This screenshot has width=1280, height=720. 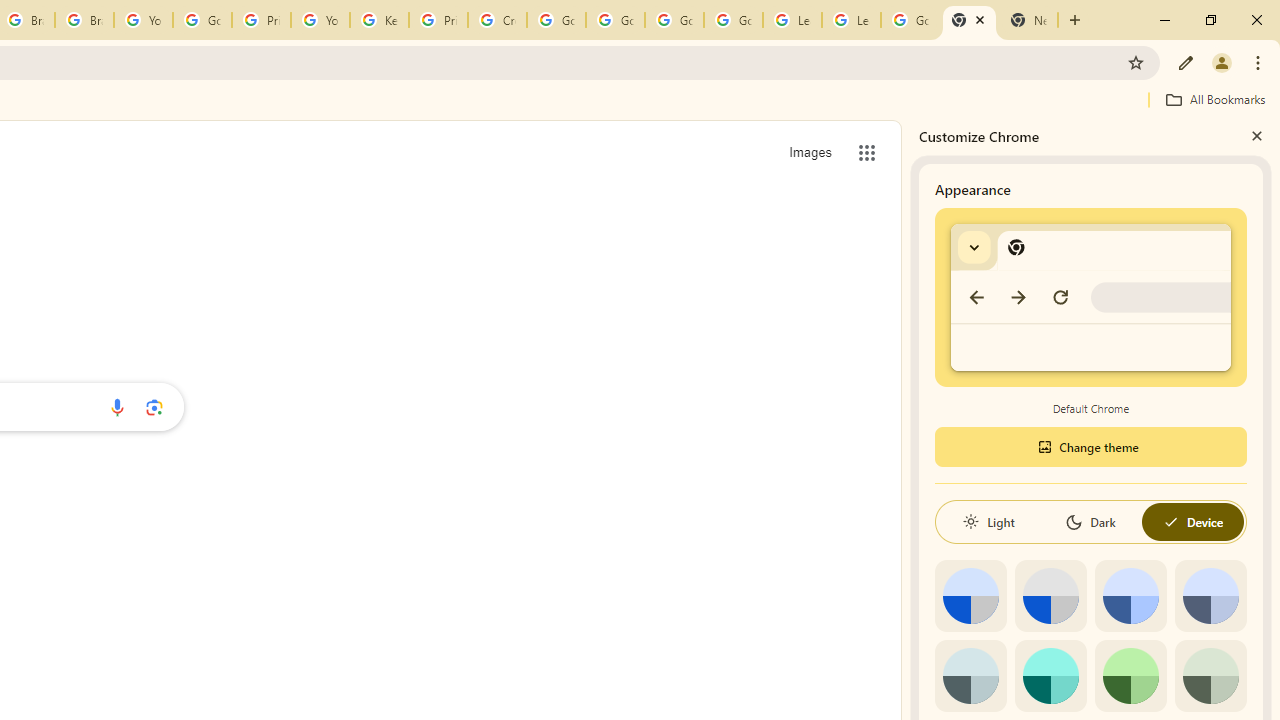 I want to click on Cool grey, so click(x=1210, y=596).